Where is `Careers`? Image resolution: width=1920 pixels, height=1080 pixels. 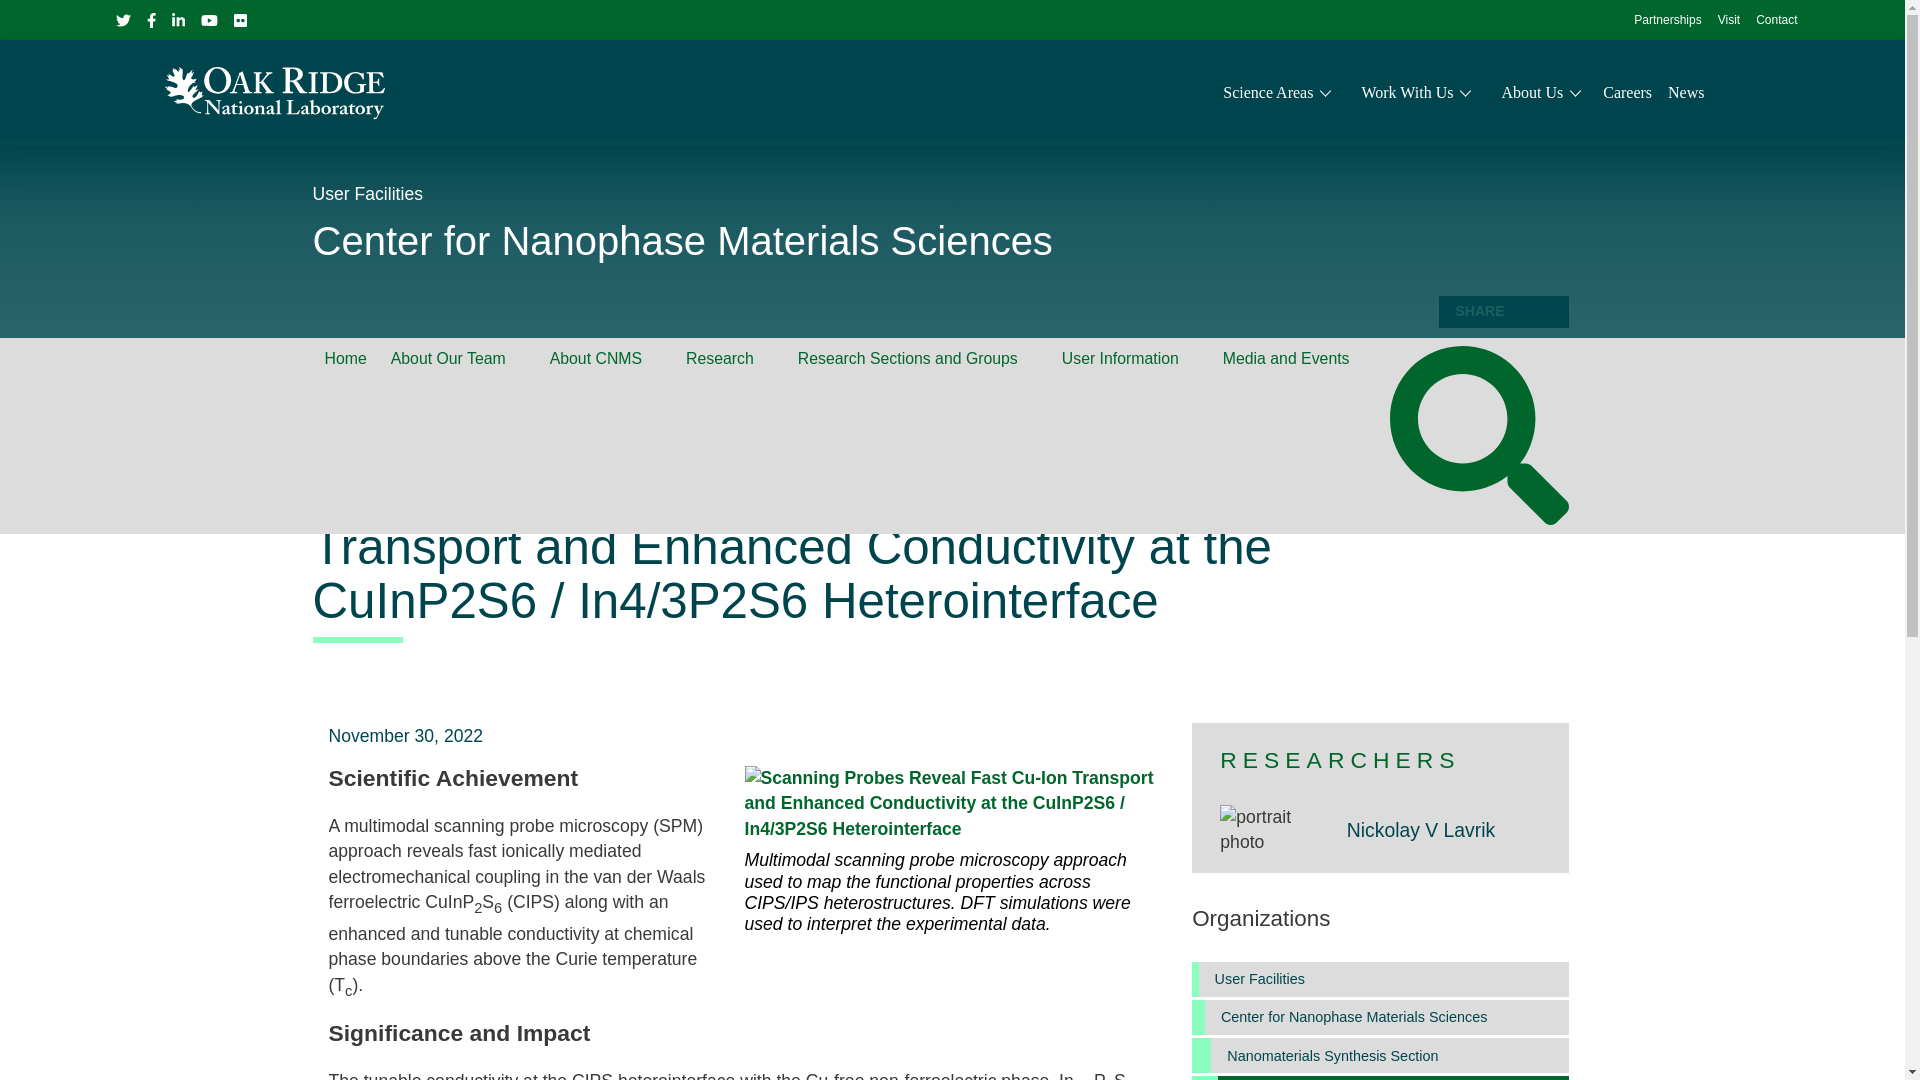
Careers is located at coordinates (1627, 92).